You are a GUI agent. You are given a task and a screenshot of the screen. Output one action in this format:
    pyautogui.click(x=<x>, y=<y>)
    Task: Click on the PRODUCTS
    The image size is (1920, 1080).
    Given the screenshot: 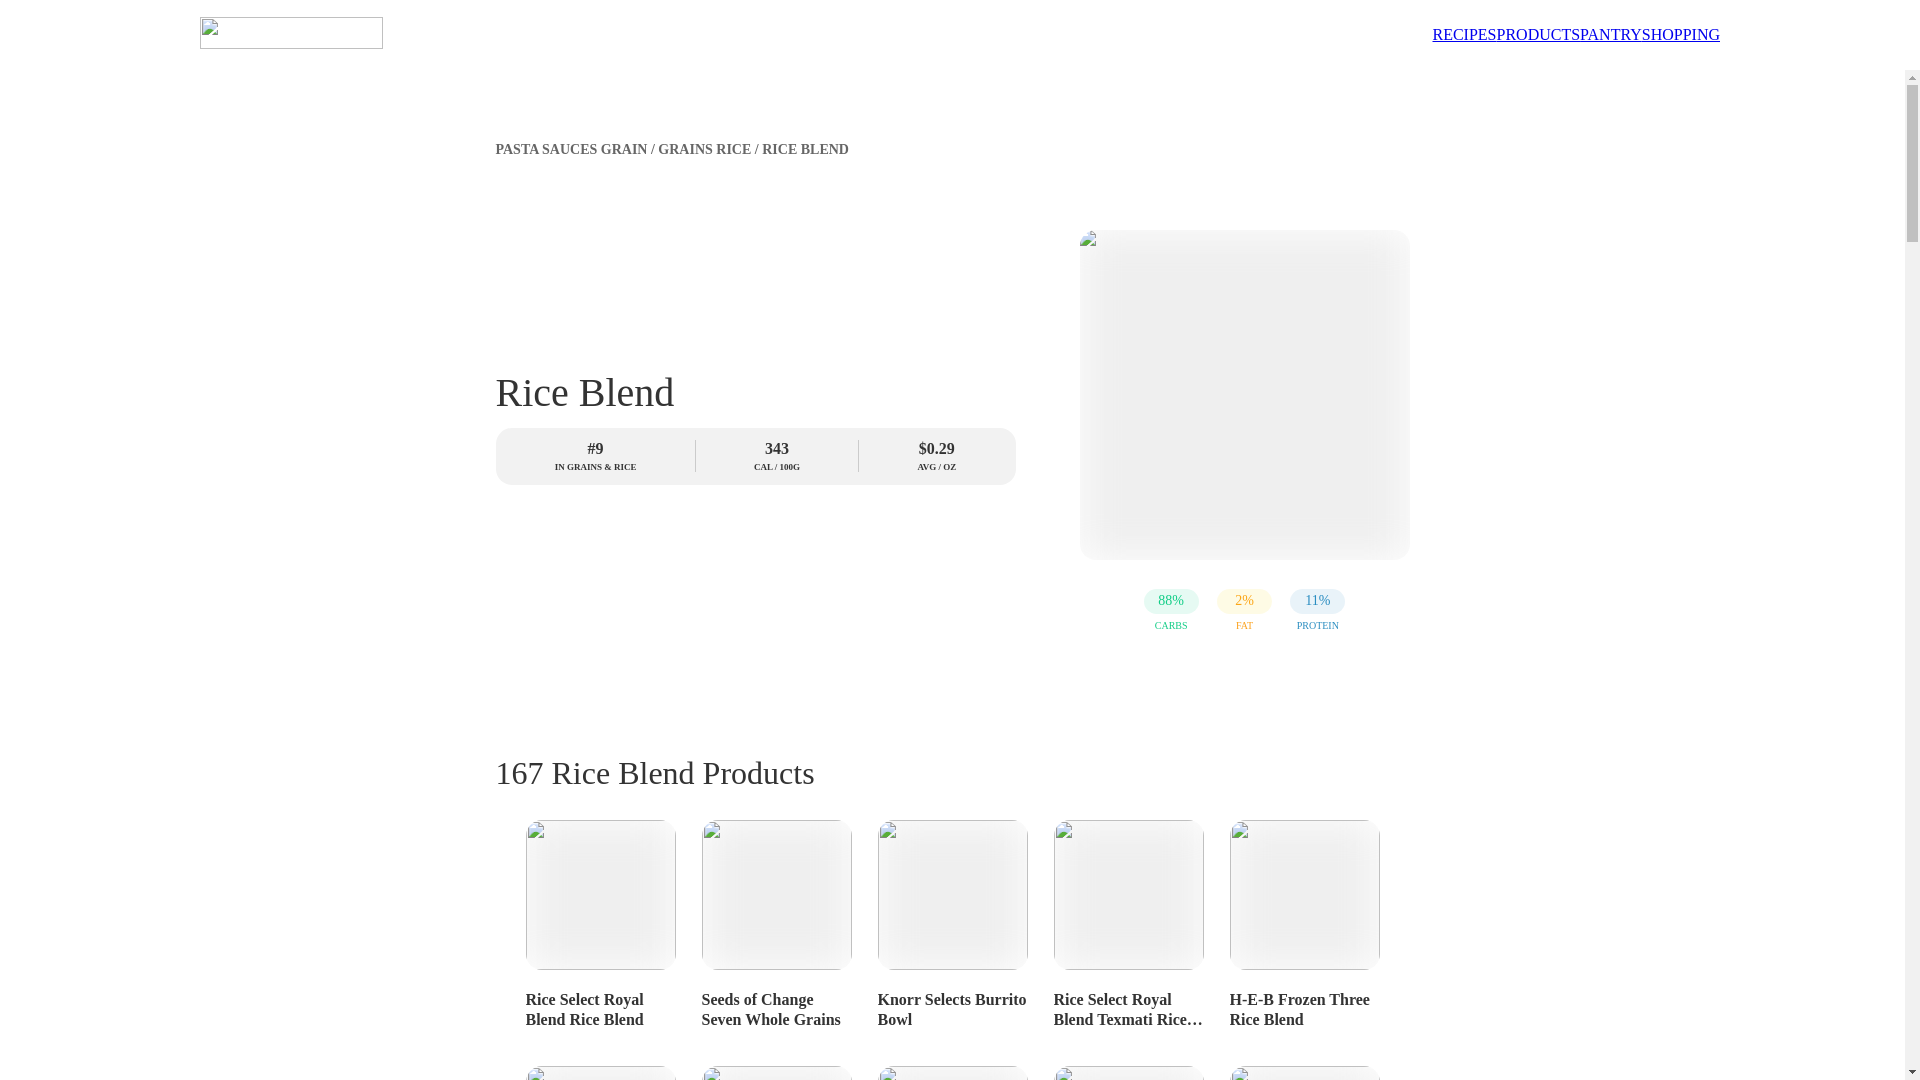 What is the action you would take?
    pyautogui.click(x=1538, y=34)
    